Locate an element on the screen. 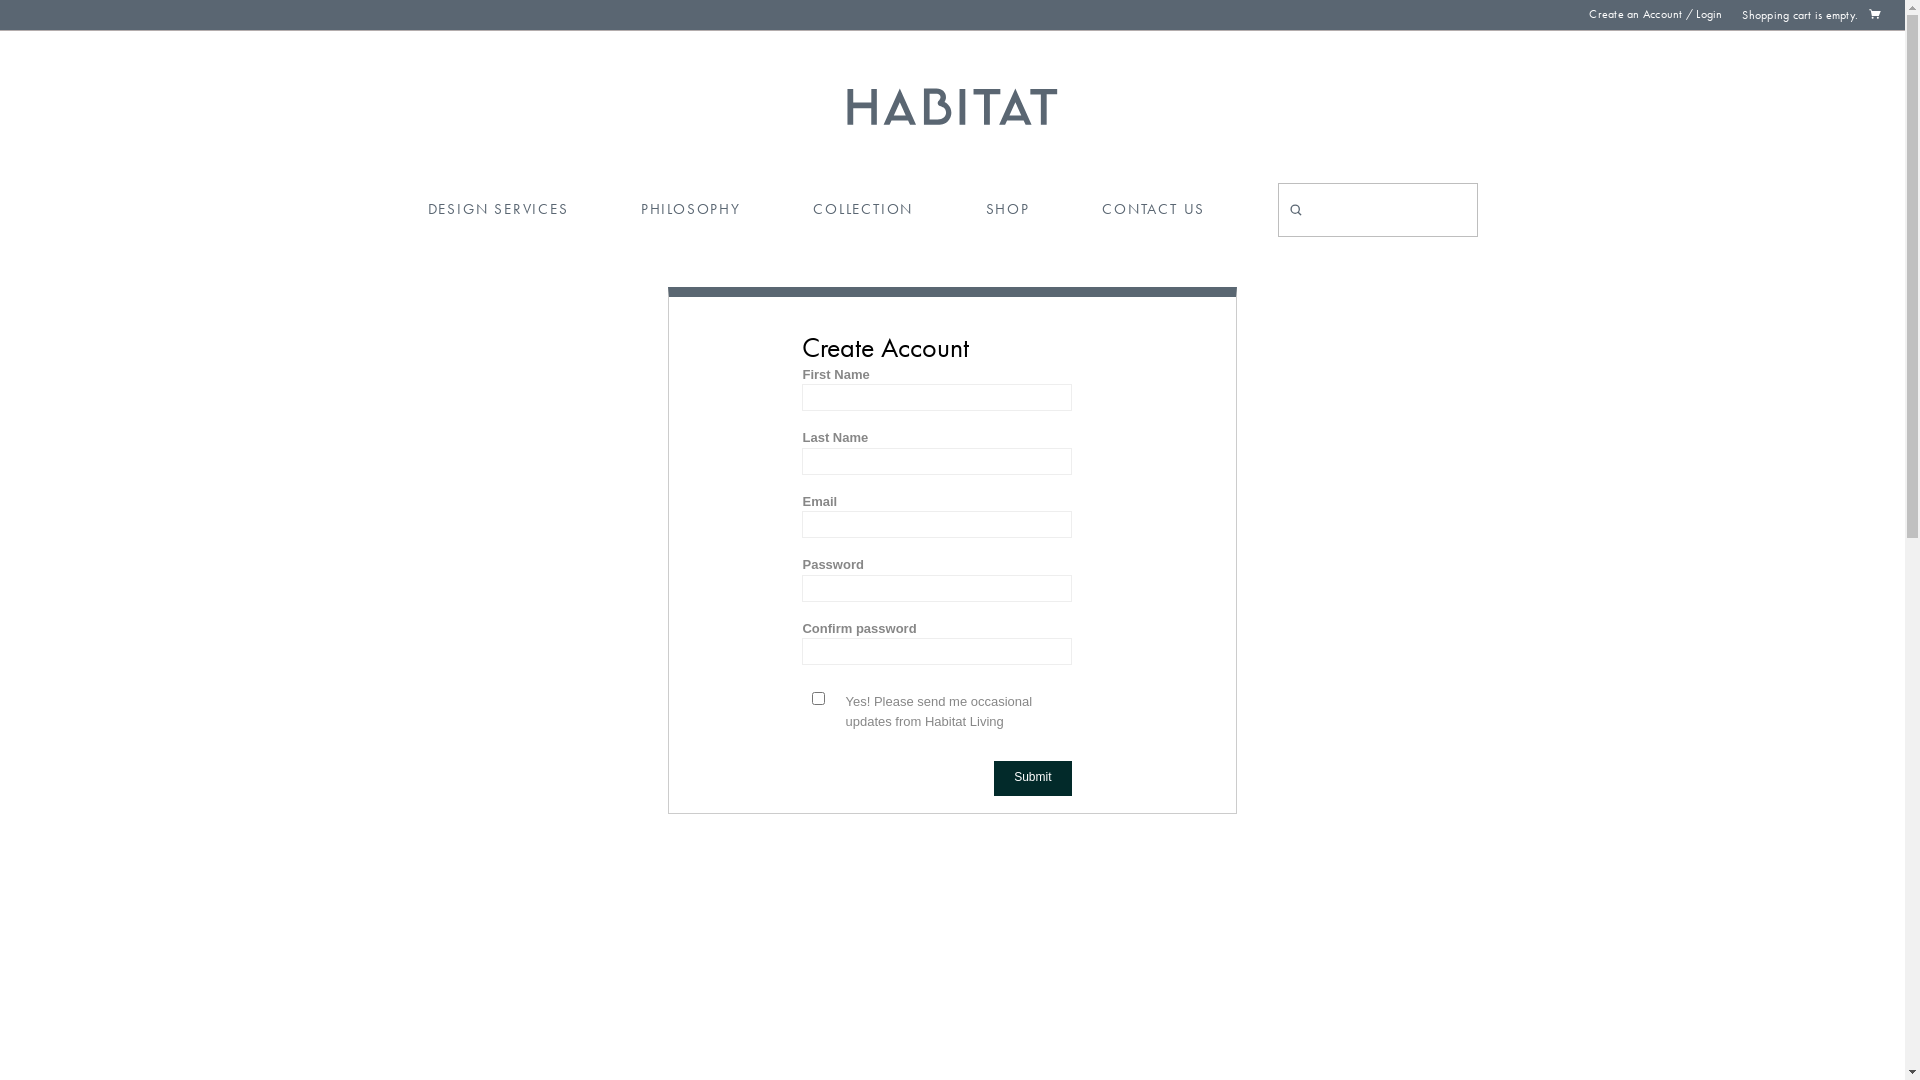 The height and width of the screenshot is (1080, 1920). DESIGN SERVICES is located at coordinates (498, 210).